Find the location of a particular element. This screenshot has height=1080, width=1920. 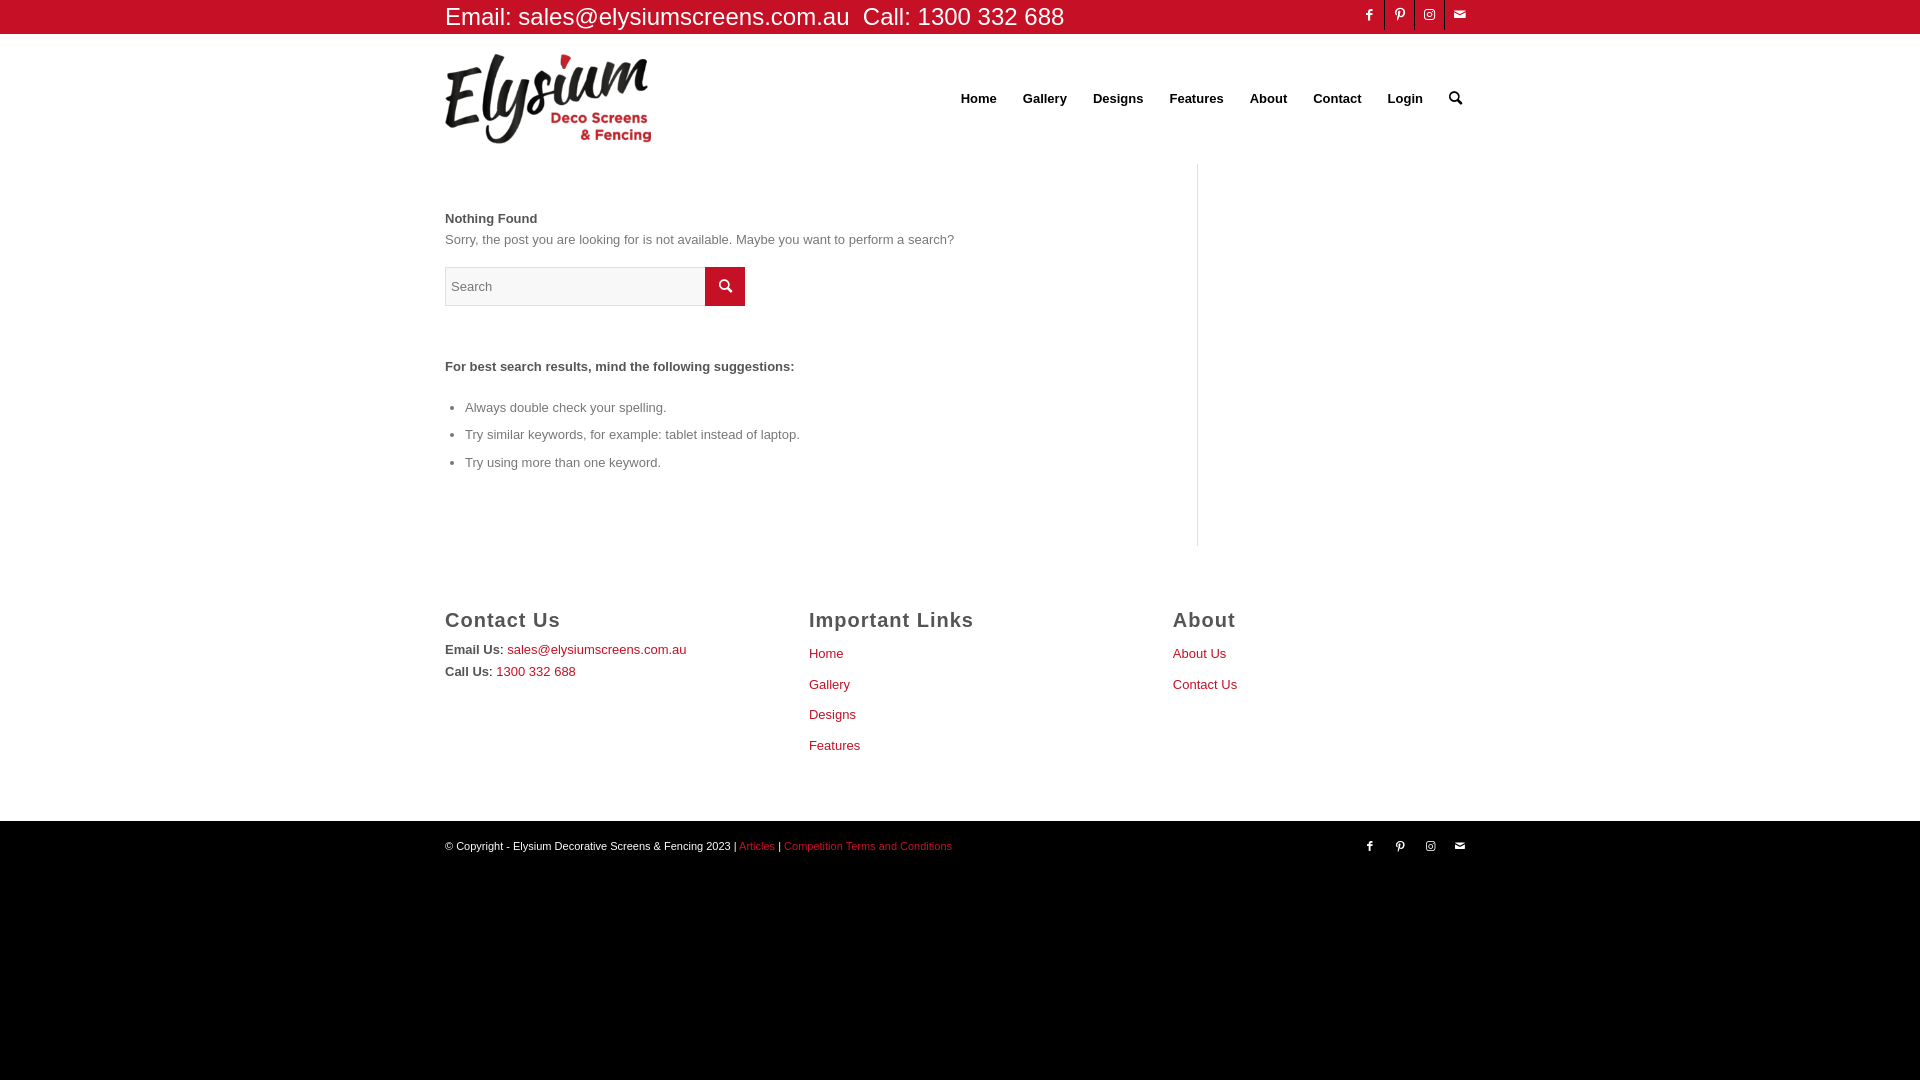

Competition Terms and Conditions is located at coordinates (868, 846).